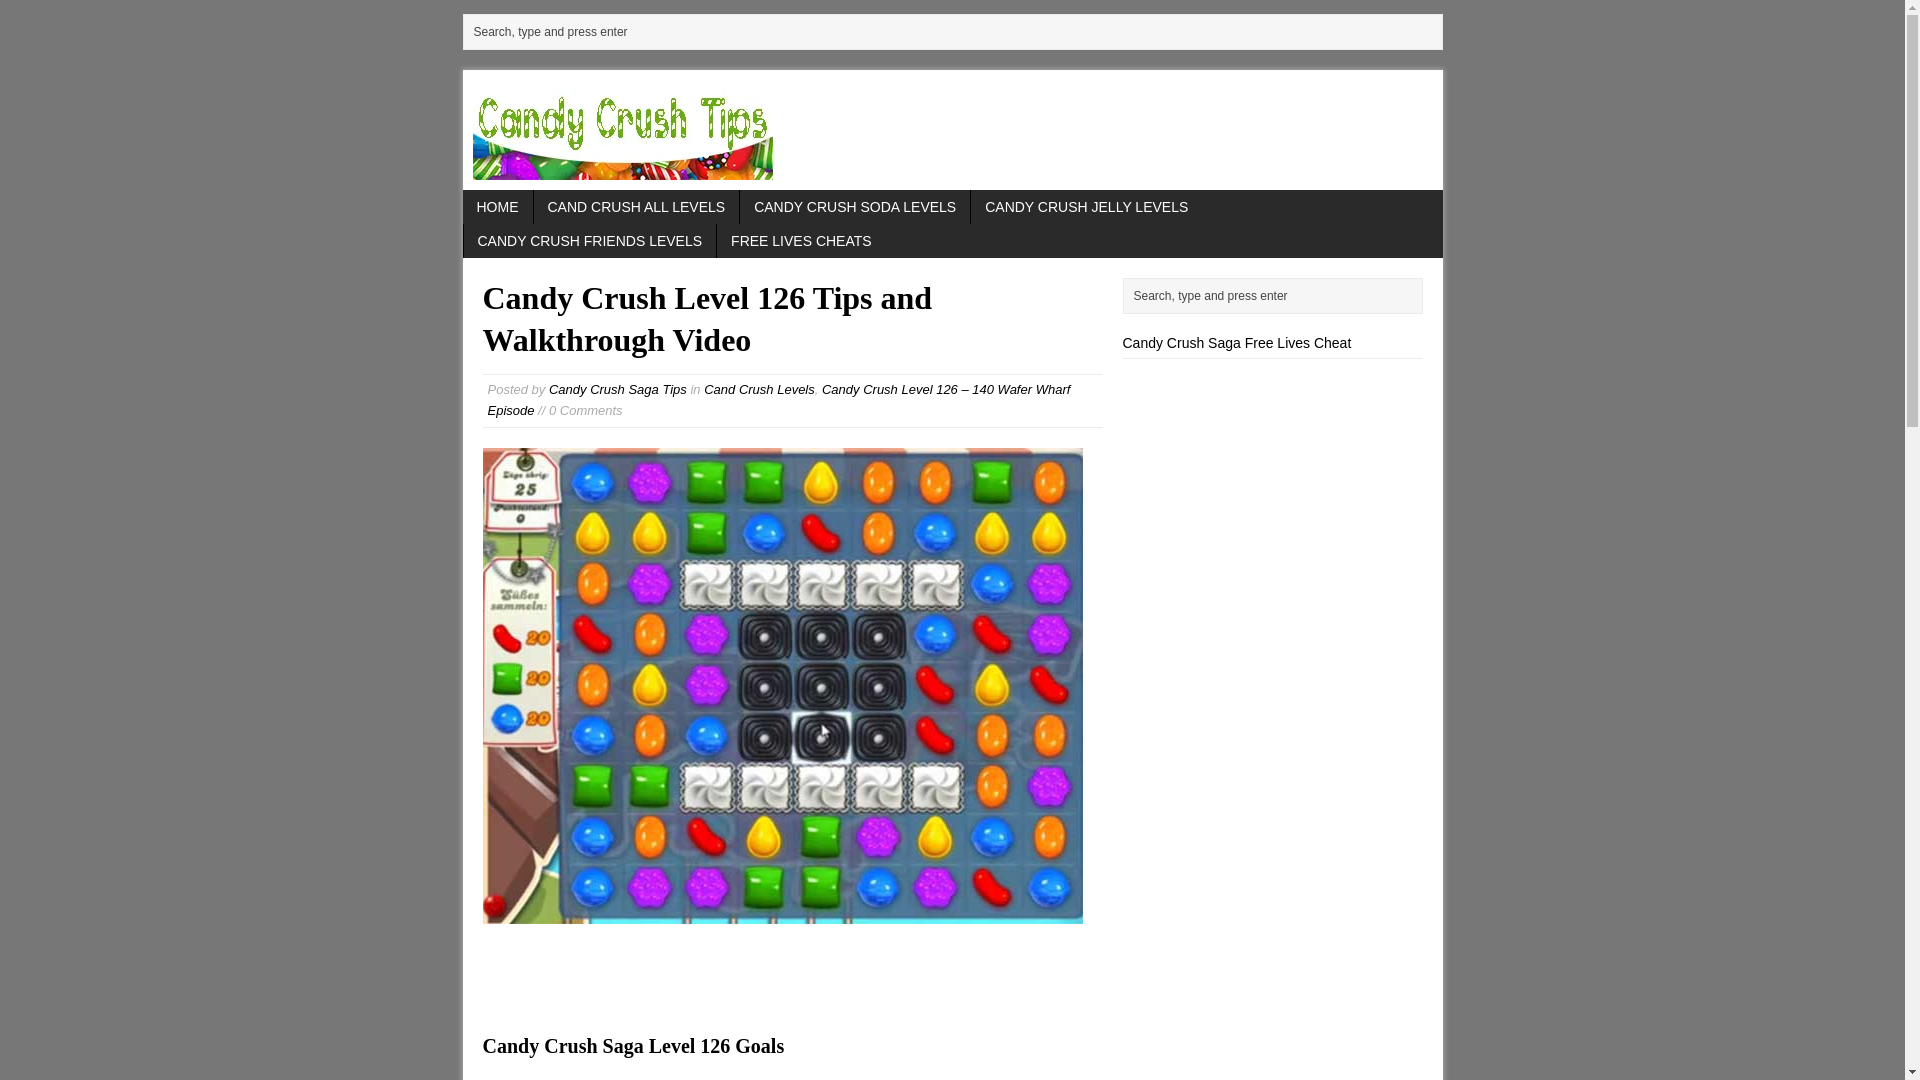 This screenshot has width=1920, height=1080. Describe the element at coordinates (496, 206) in the screenshot. I see `HOME` at that location.